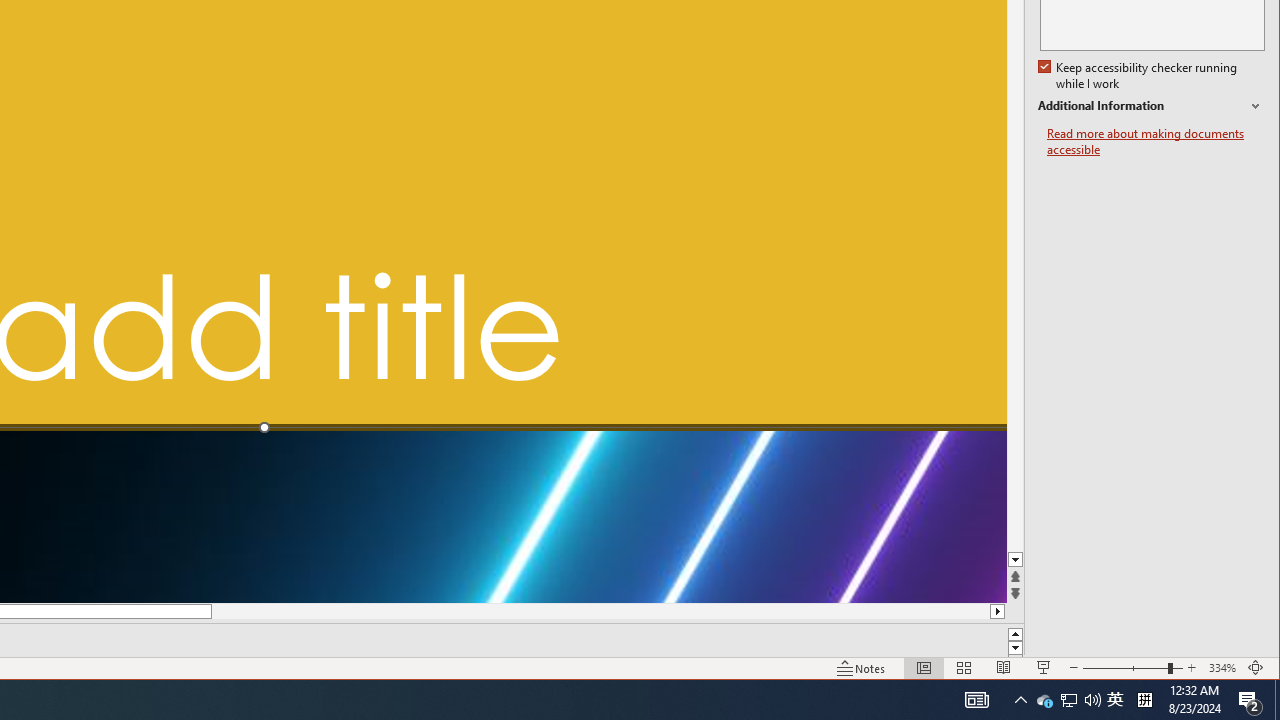 The height and width of the screenshot is (720, 1280). Describe the element at coordinates (1222, 668) in the screenshot. I see `Zoom 334%` at that location.